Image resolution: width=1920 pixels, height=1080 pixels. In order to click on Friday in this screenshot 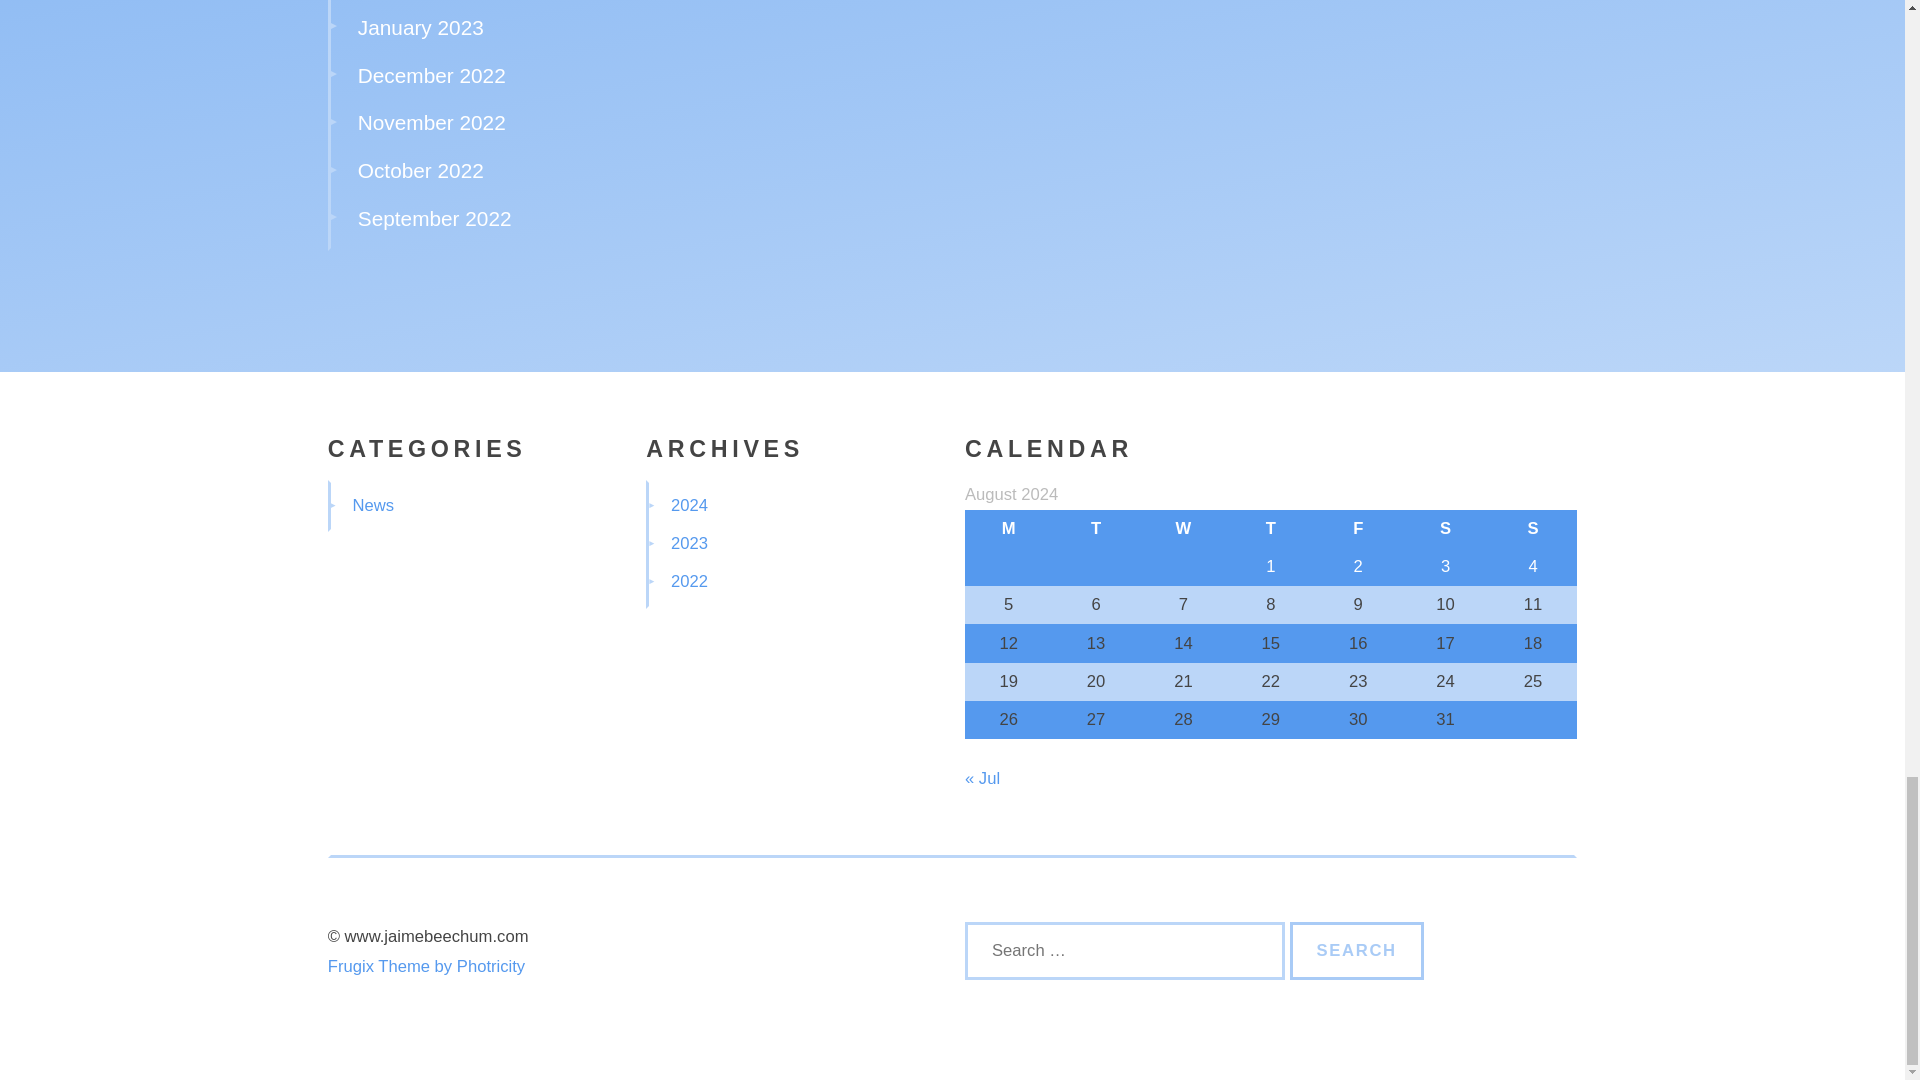, I will do `click(1358, 528)`.